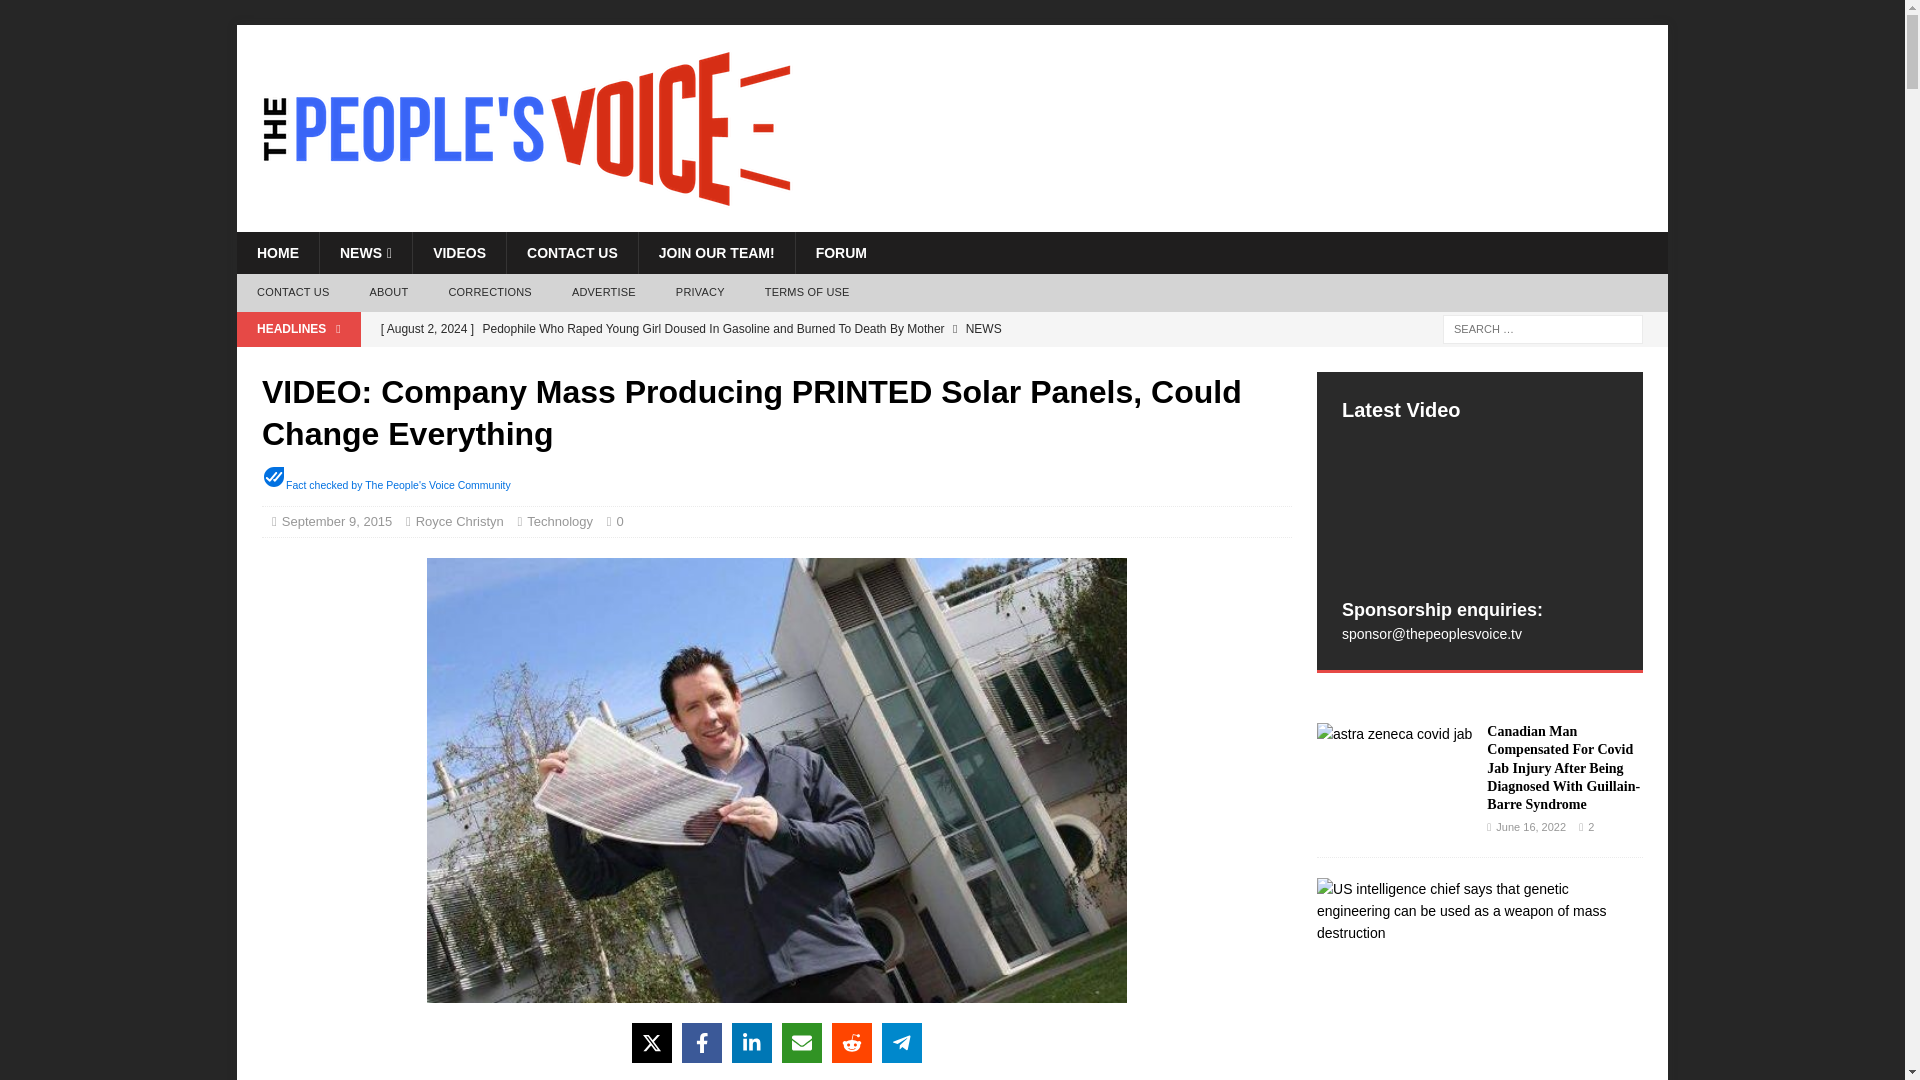 This screenshot has height=1080, width=1920. What do you see at coordinates (277, 253) in the screenshot?
I see `HOME` at bounding box center [277, 253].